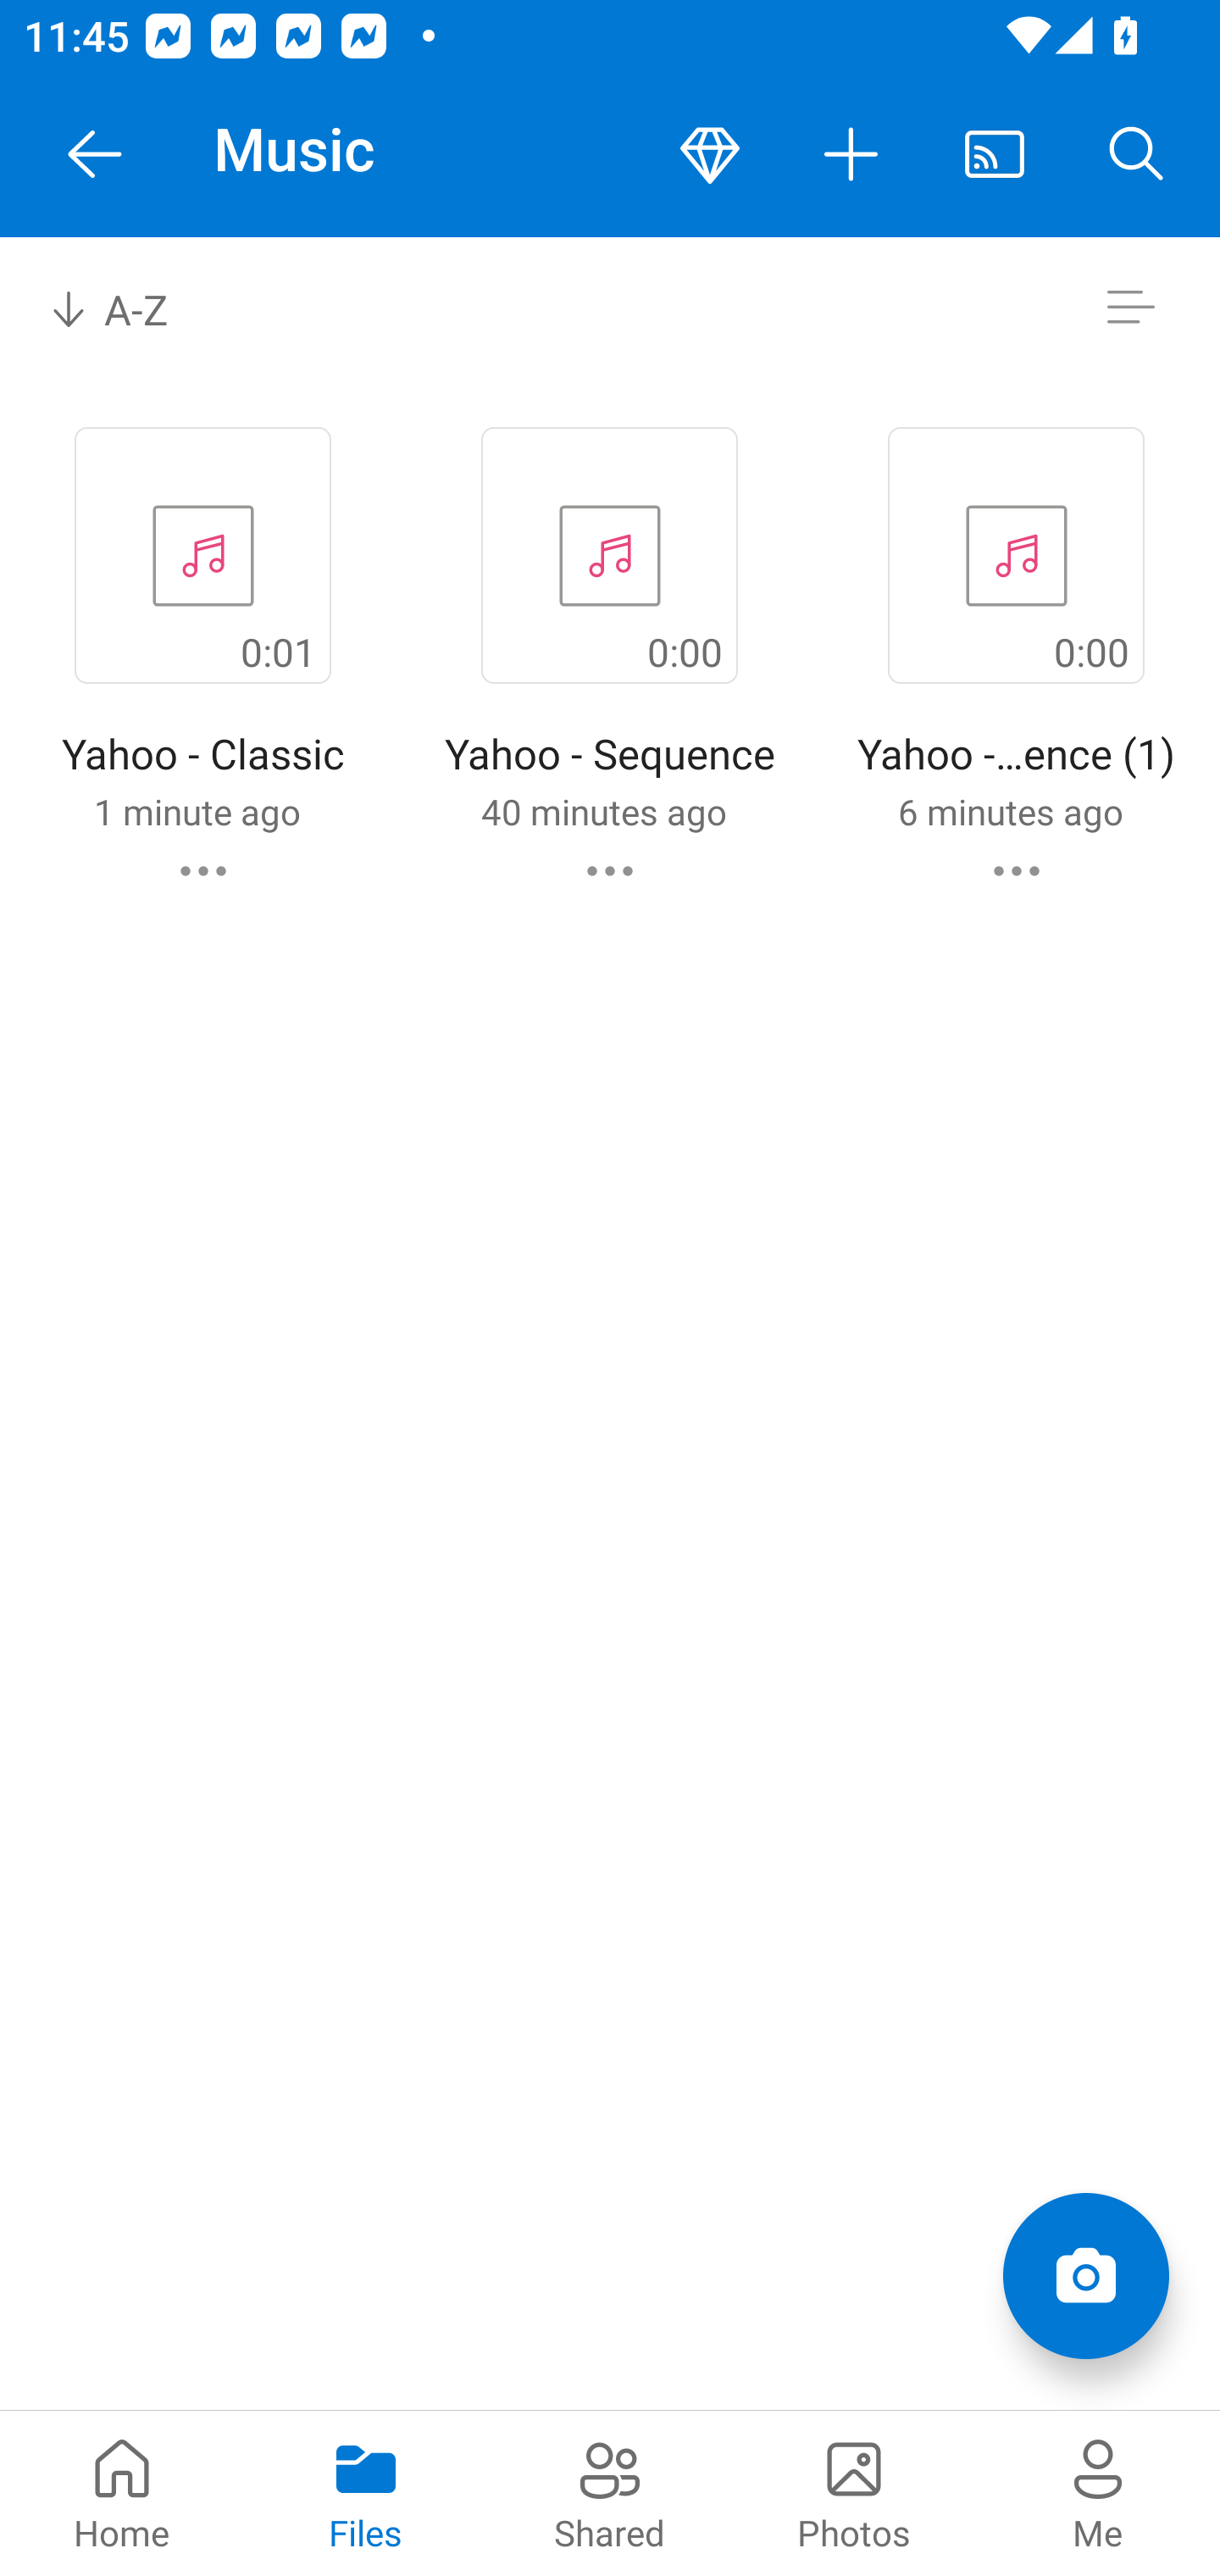  Describe the element at coordinates (603, 811) in the screenshot. I see `40 minutes ago` at that location.